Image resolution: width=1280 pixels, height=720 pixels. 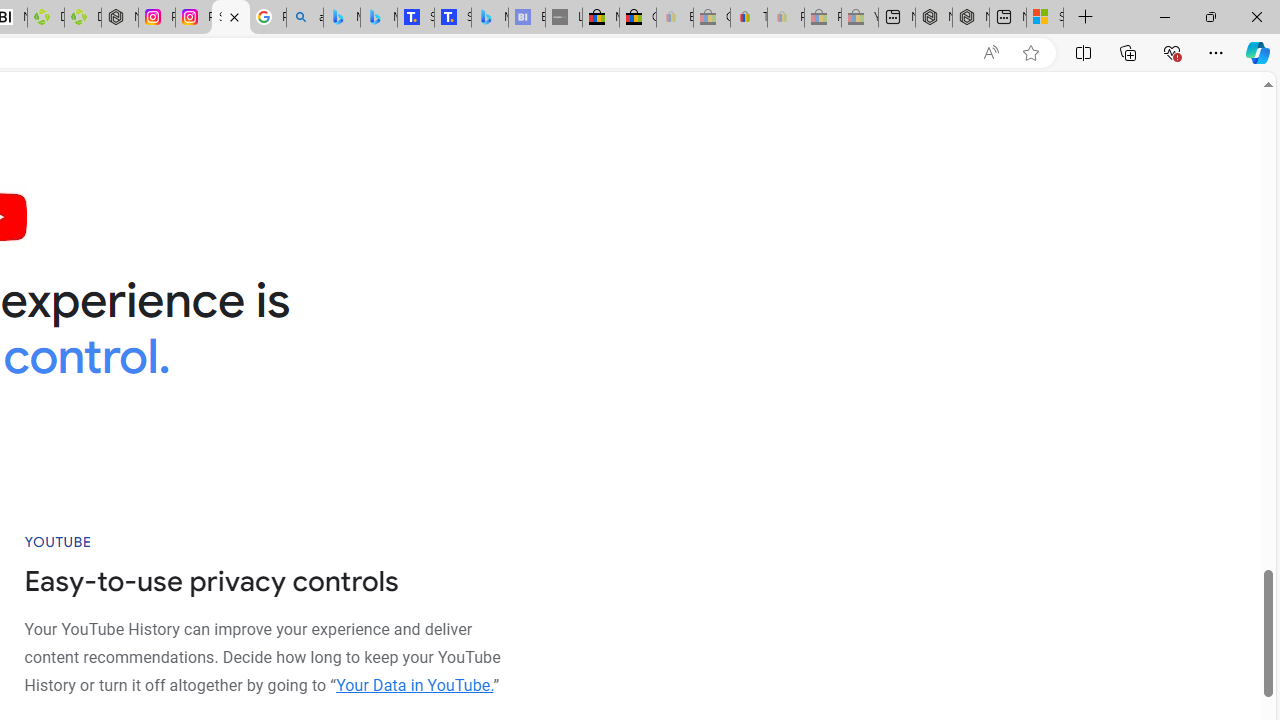 What do you see at coordinates (1044, 18) in the screenshot?
I see `Sign in to your Microsoft account` at bounding box center [1044, 18].